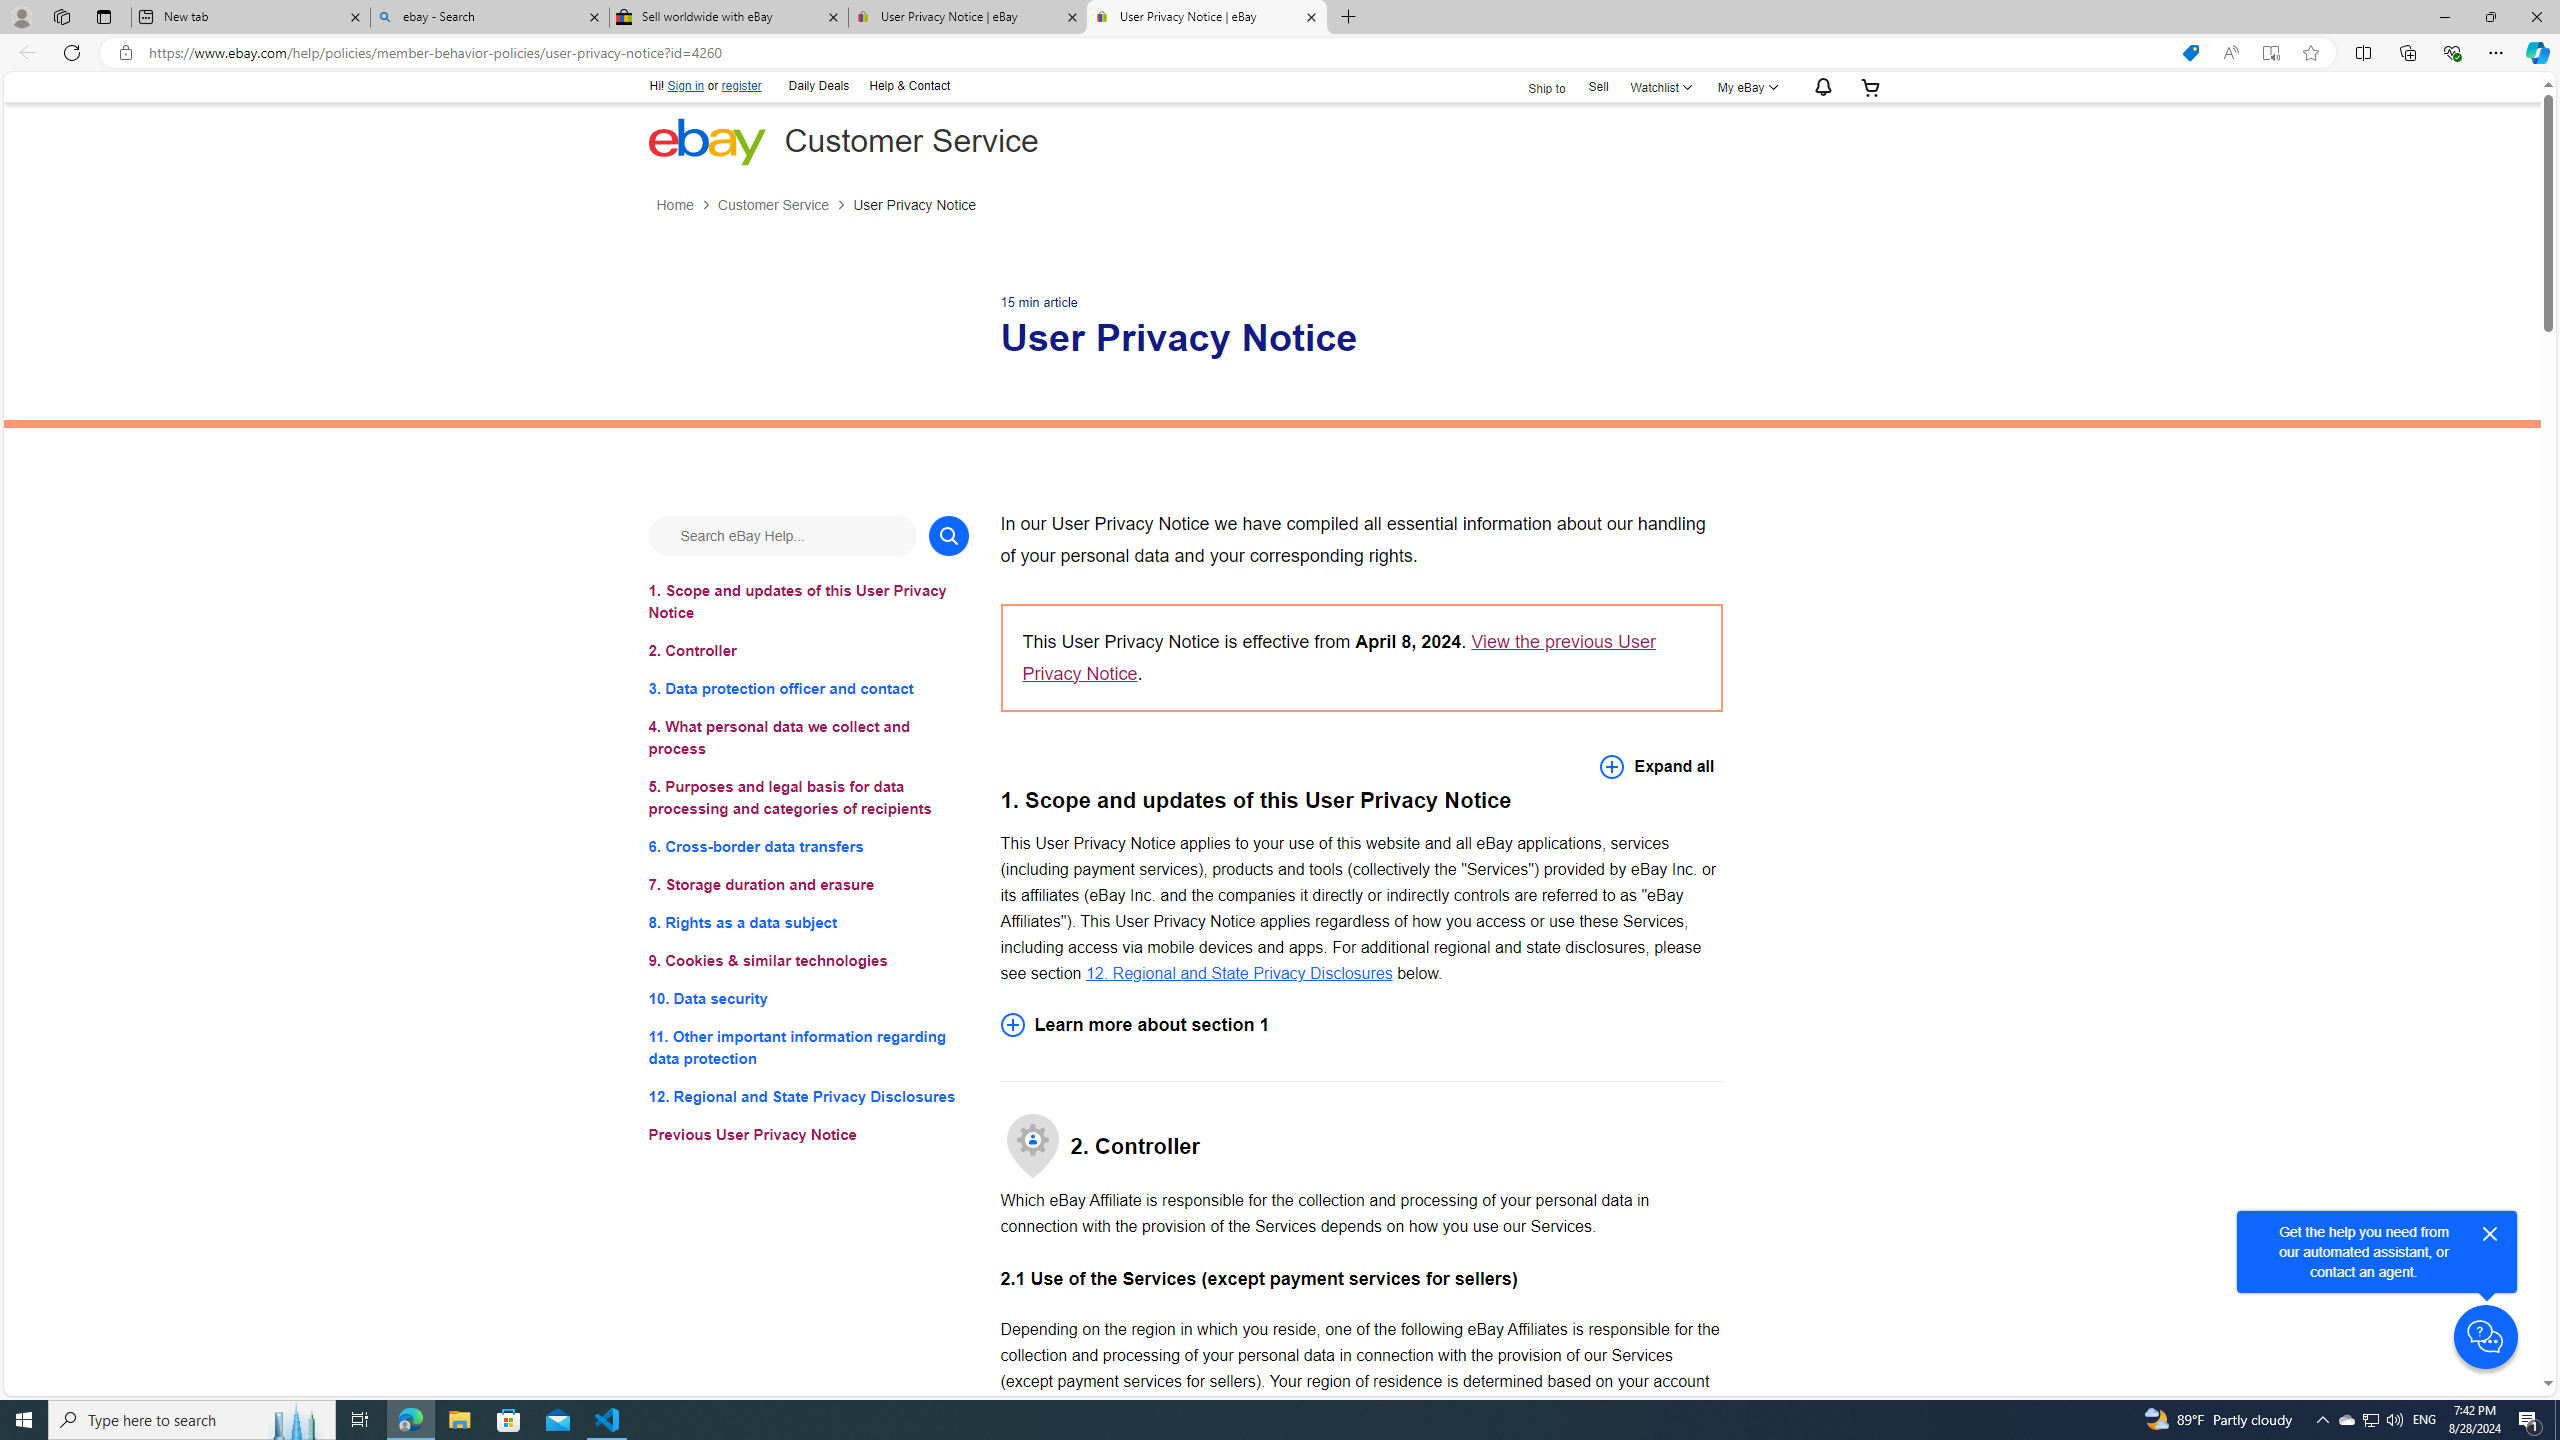 This screenshot has width=2560, height=1440. Describe the element at coordinates (1598, 86) in the screenshot. I see `Sell` at that location.